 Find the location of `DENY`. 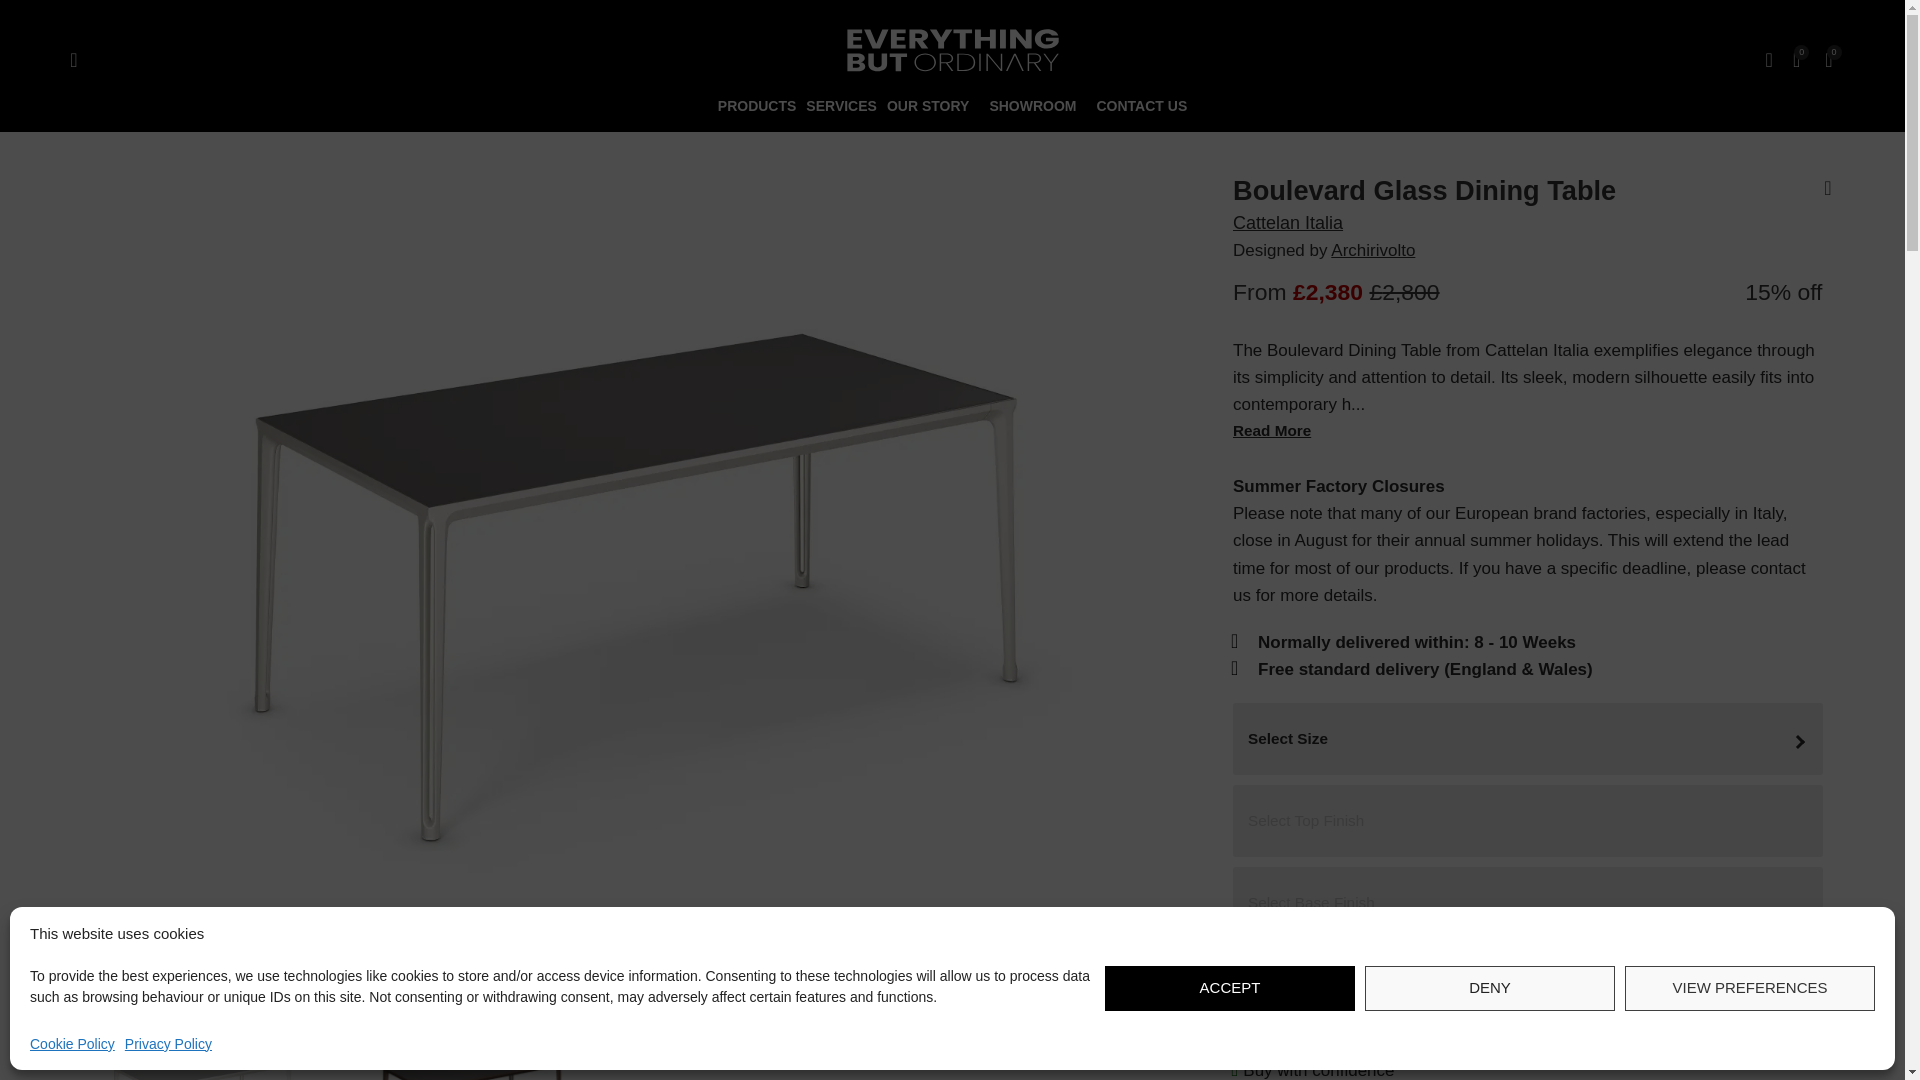

DENY is located at coordinates (1490, 988).